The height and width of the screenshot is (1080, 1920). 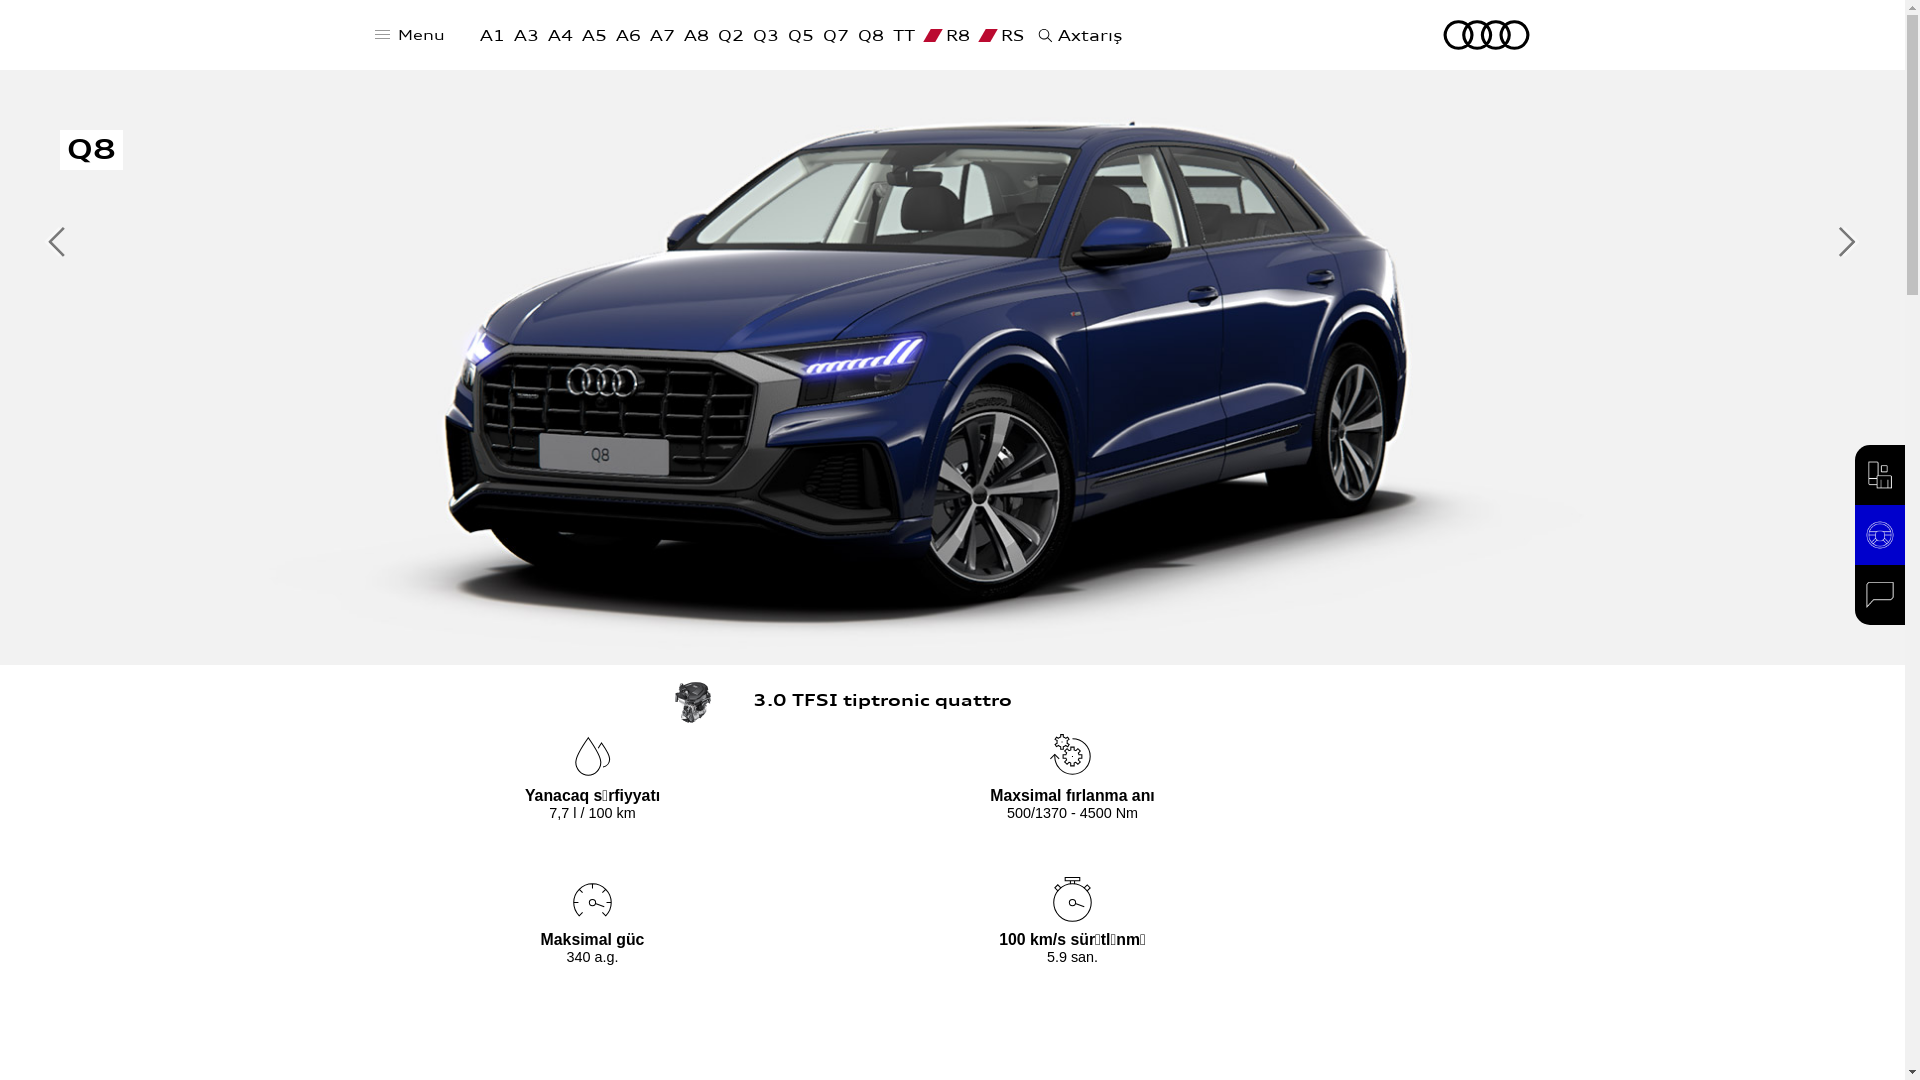 I want to click on Q3, so click(x=766, y=38).